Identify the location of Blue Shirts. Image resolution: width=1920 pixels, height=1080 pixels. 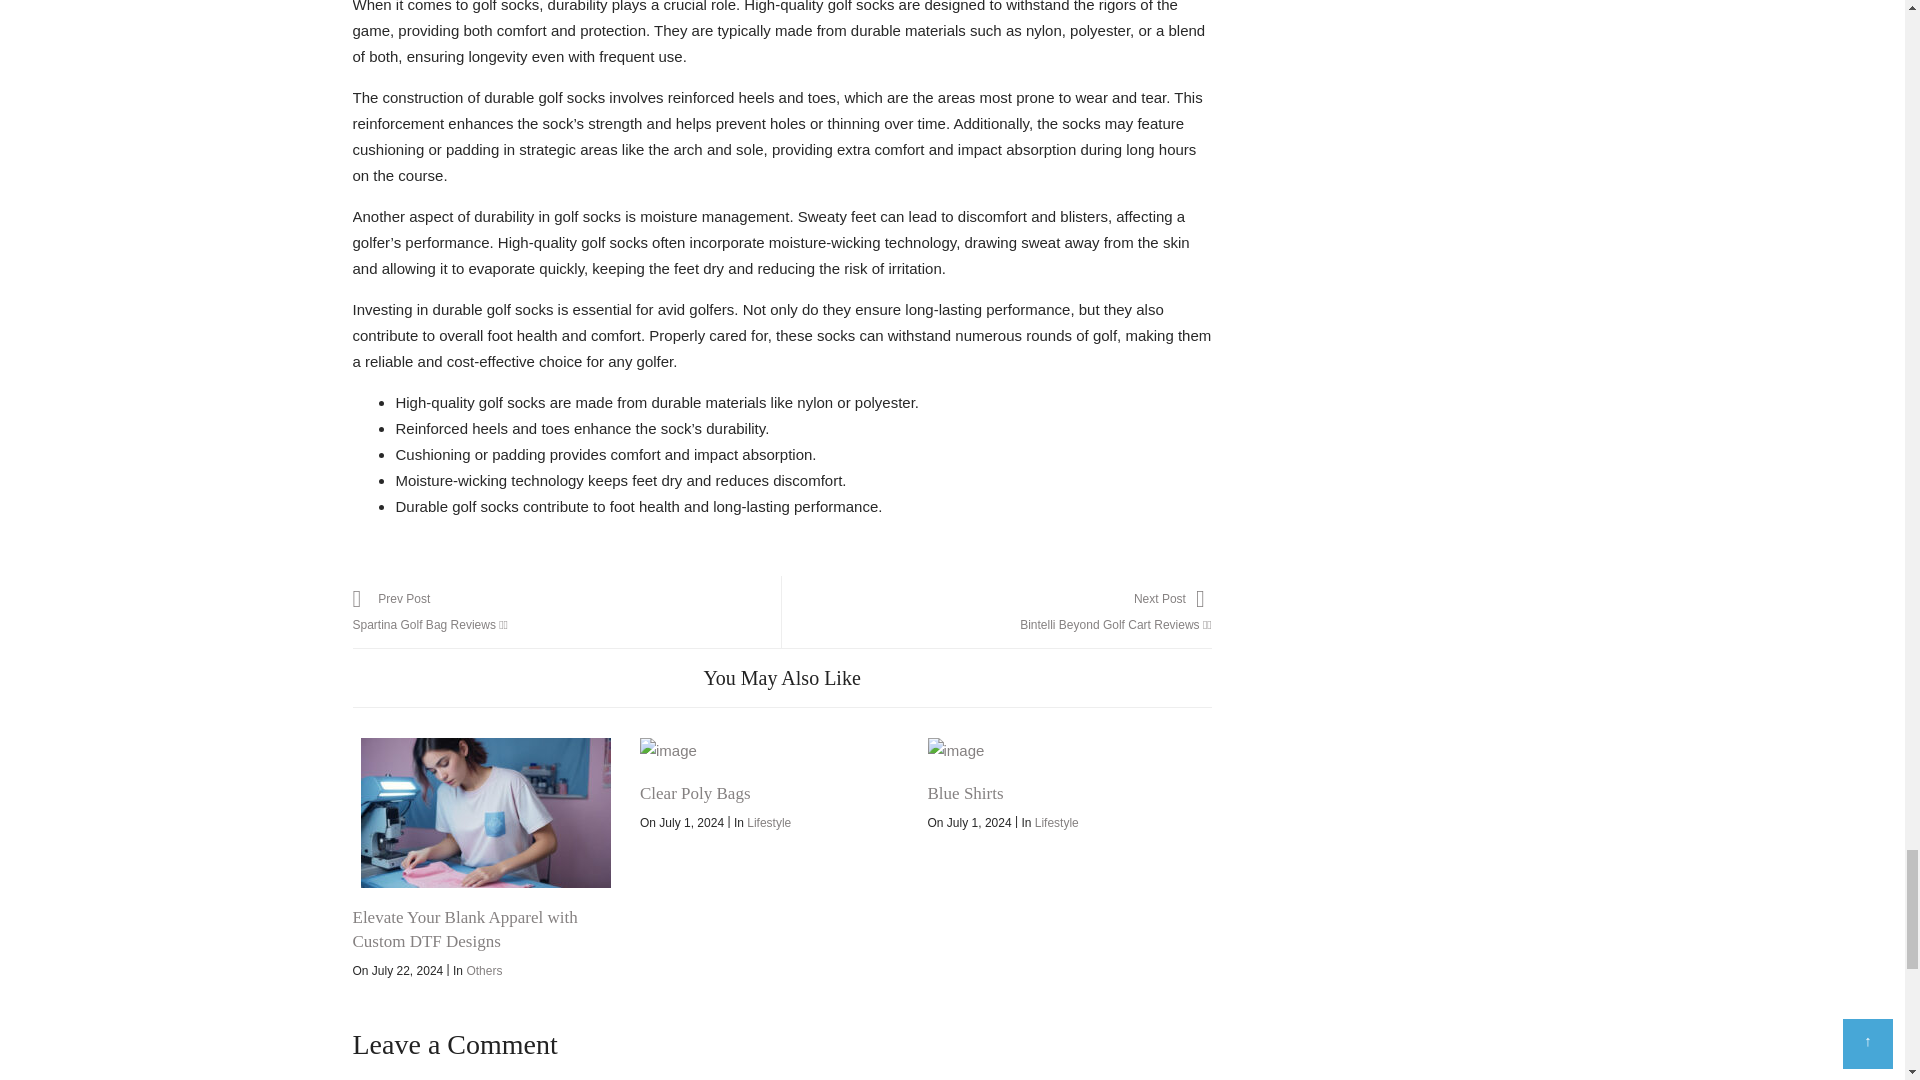
(1060, 750).